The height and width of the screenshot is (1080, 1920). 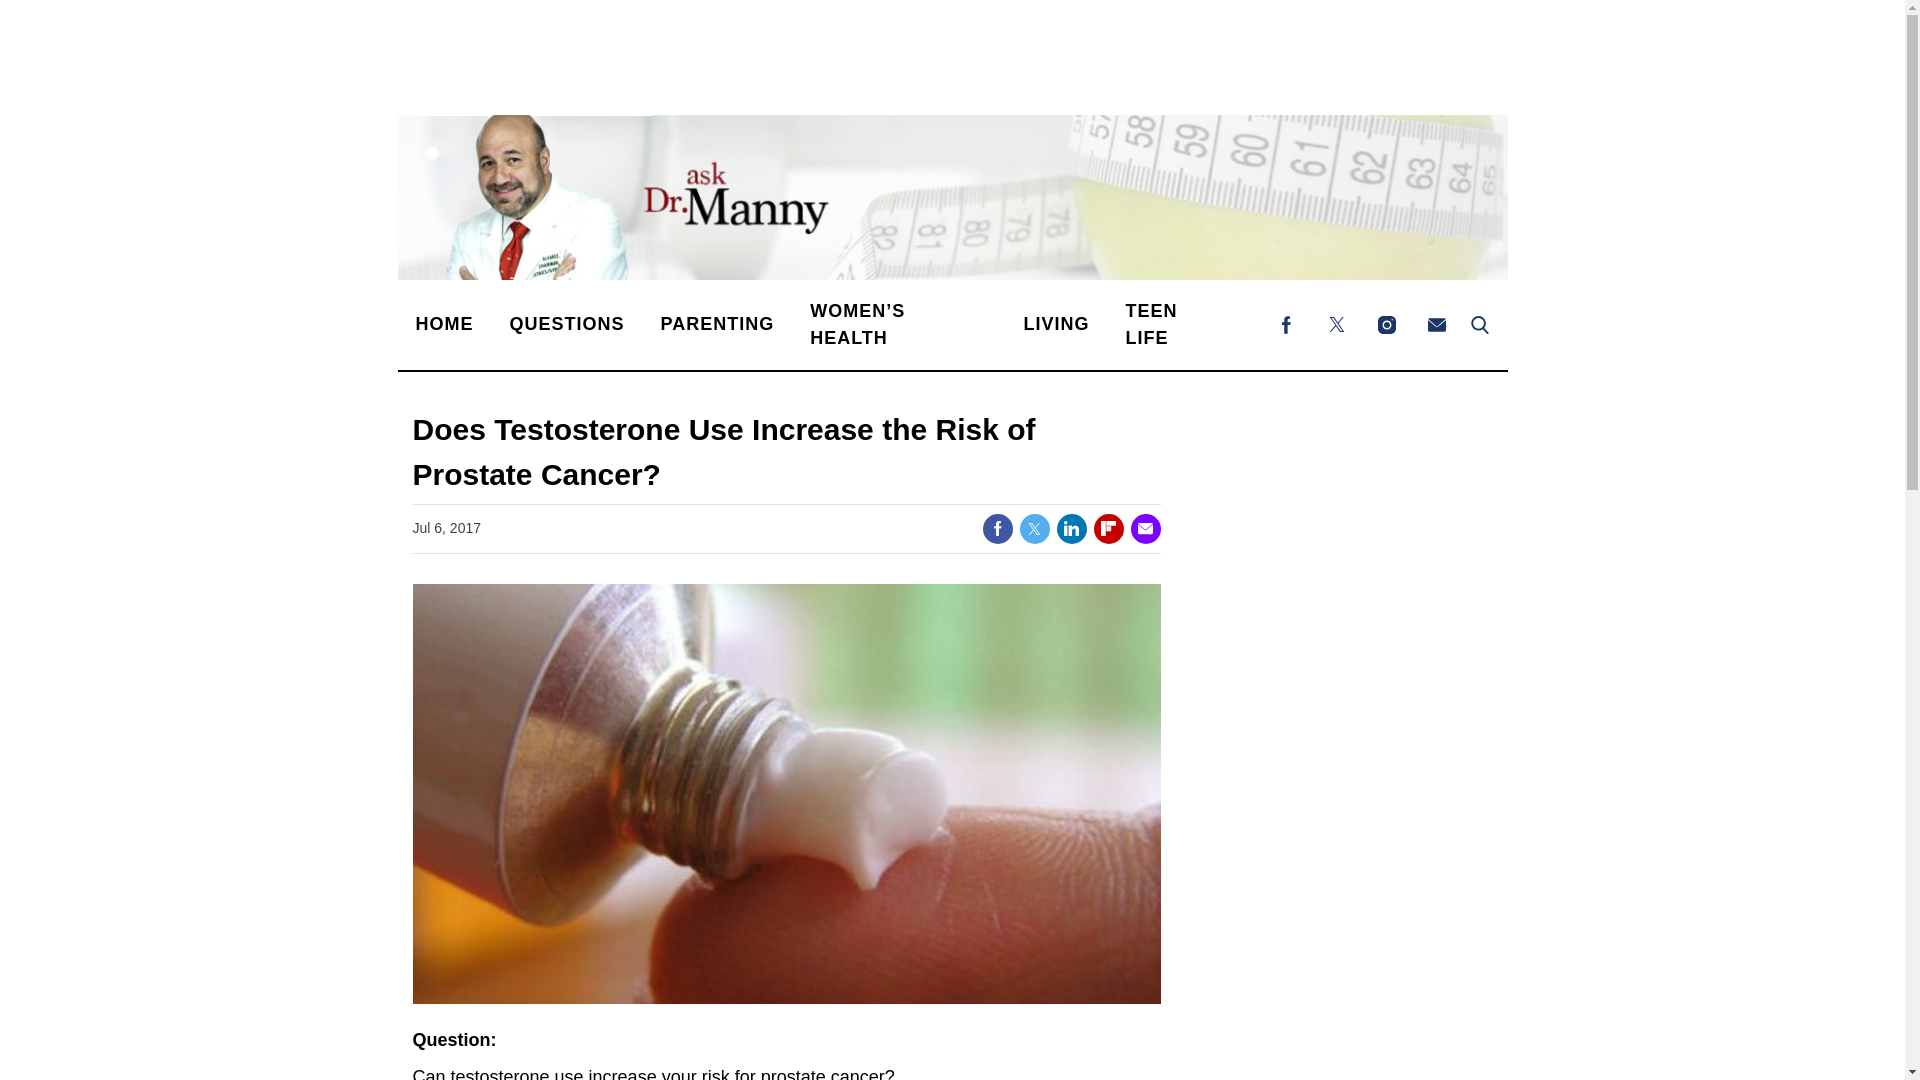 I want to click on TEEN LIFE, so click(x=1174, y=324).